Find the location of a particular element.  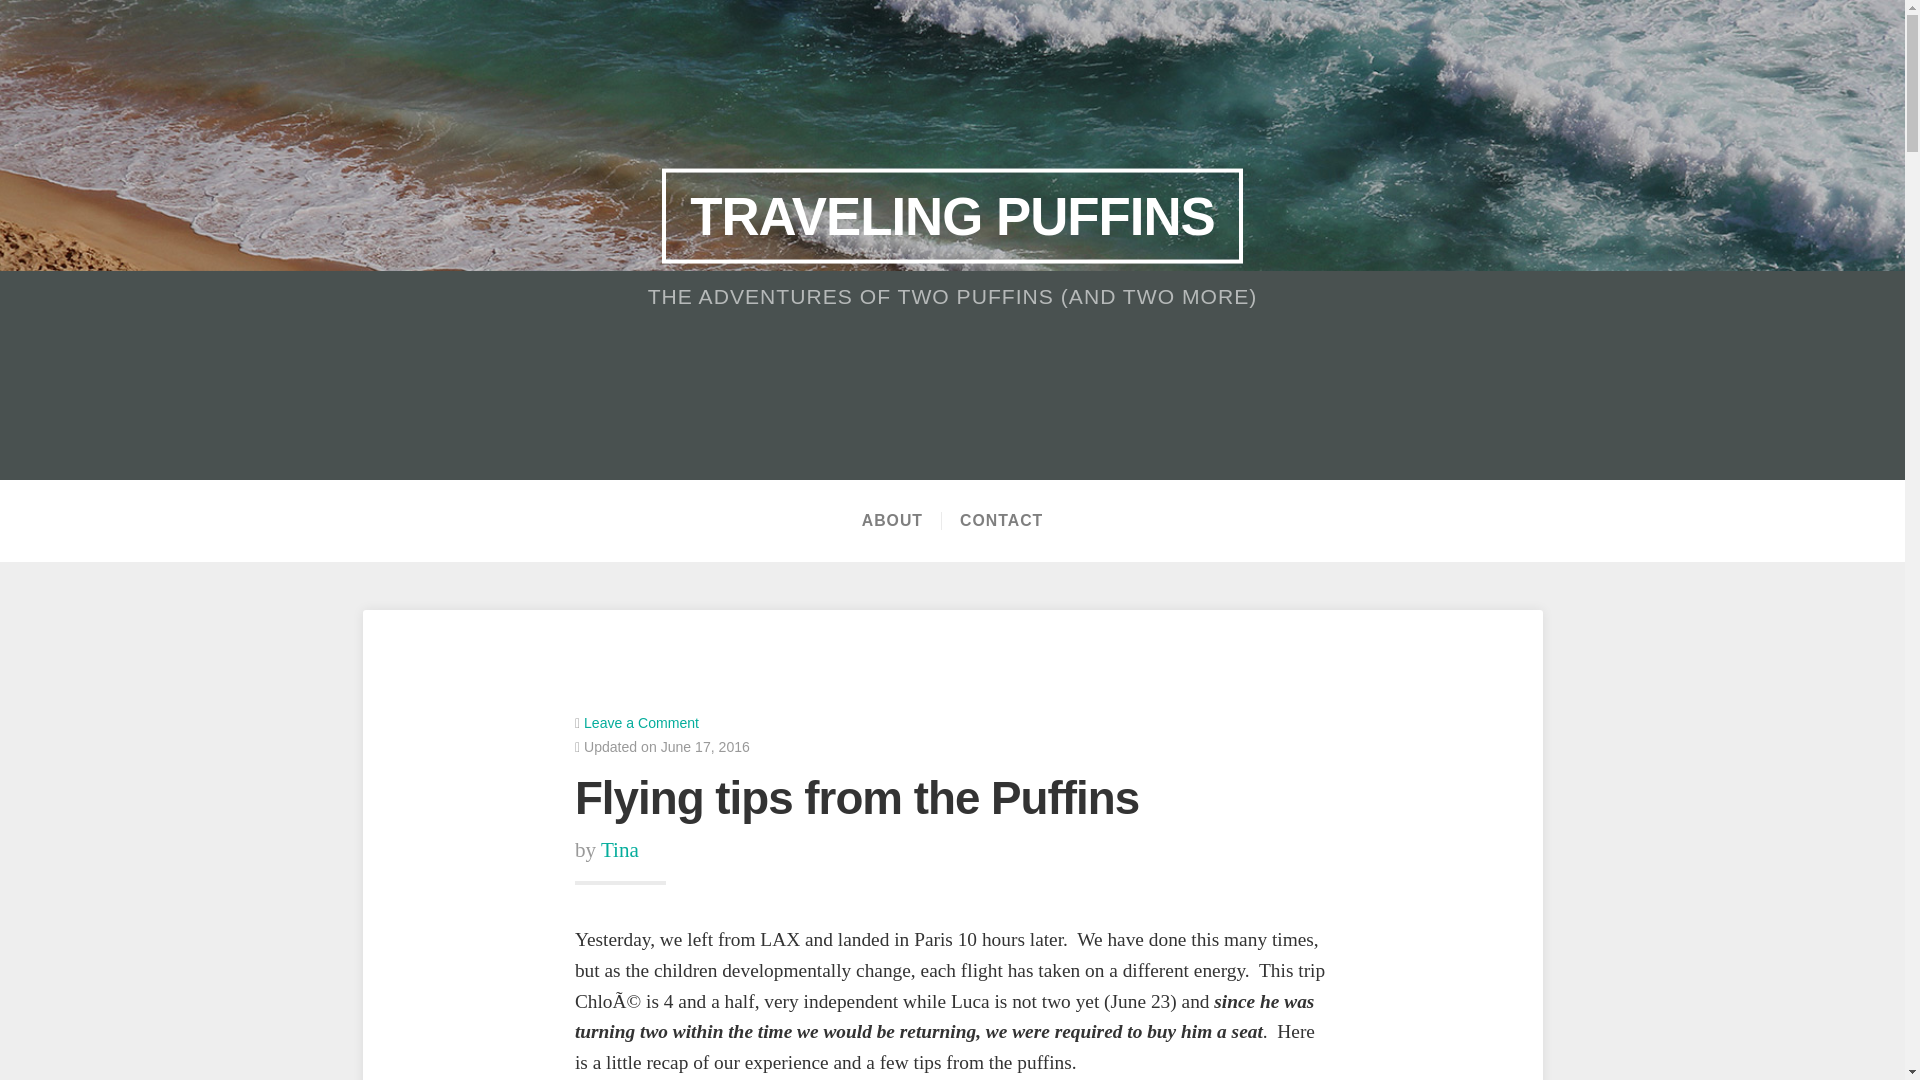

TRAVELING PUFFINS is located at coordinates (952, 216).